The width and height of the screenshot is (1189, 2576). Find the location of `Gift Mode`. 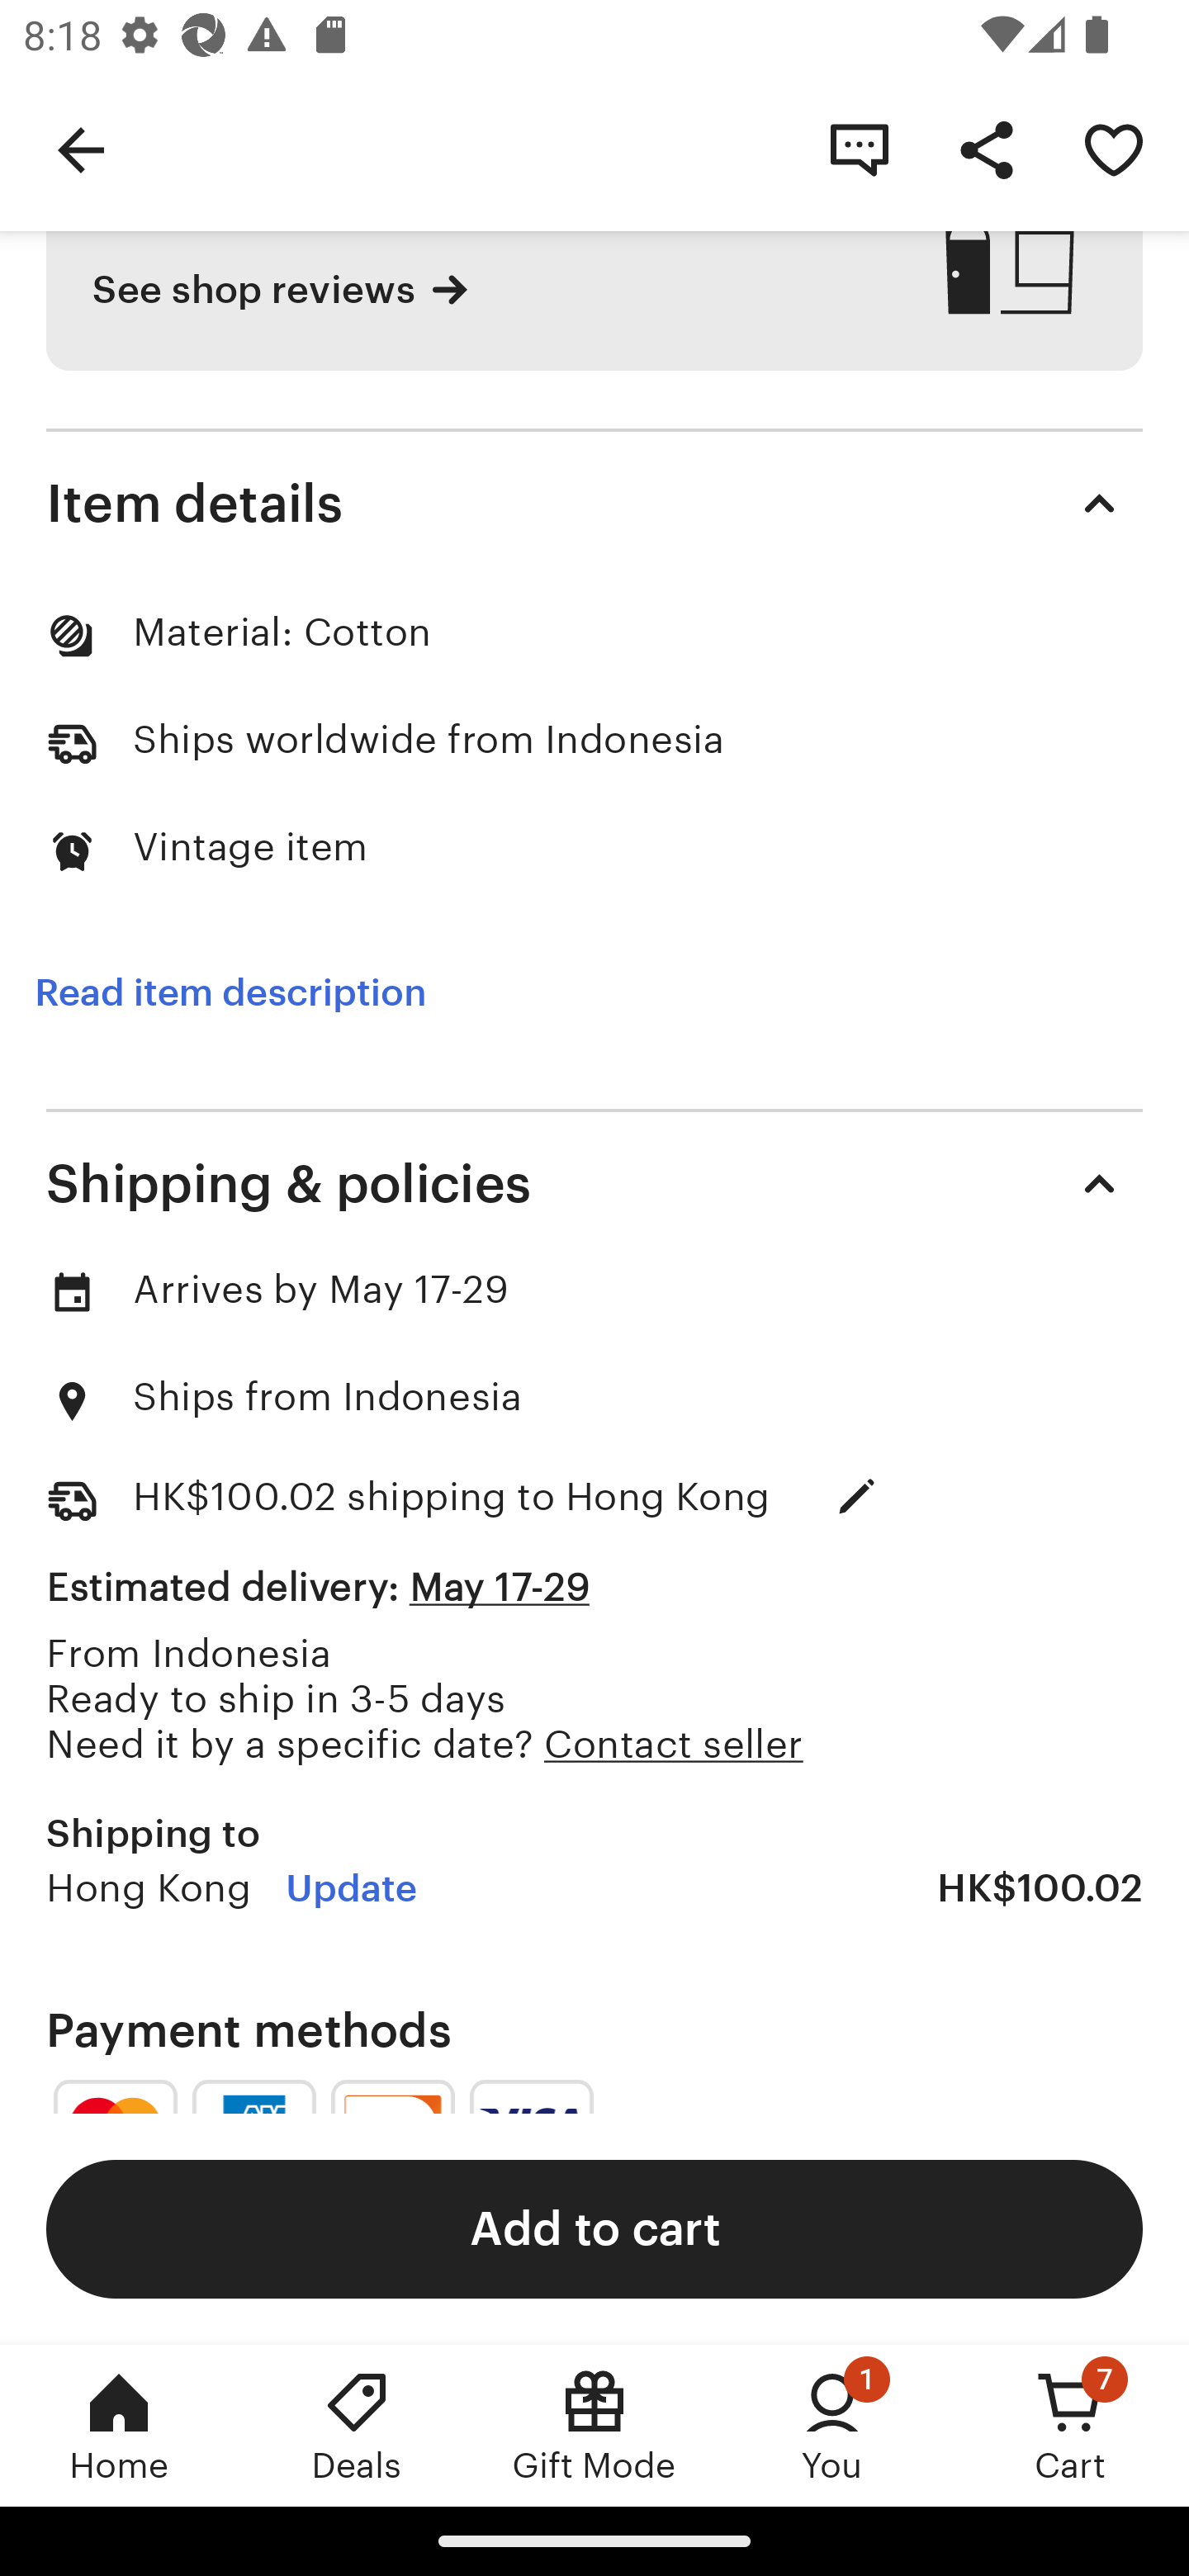

Gift Mode is located at coordinates (594, 2425).